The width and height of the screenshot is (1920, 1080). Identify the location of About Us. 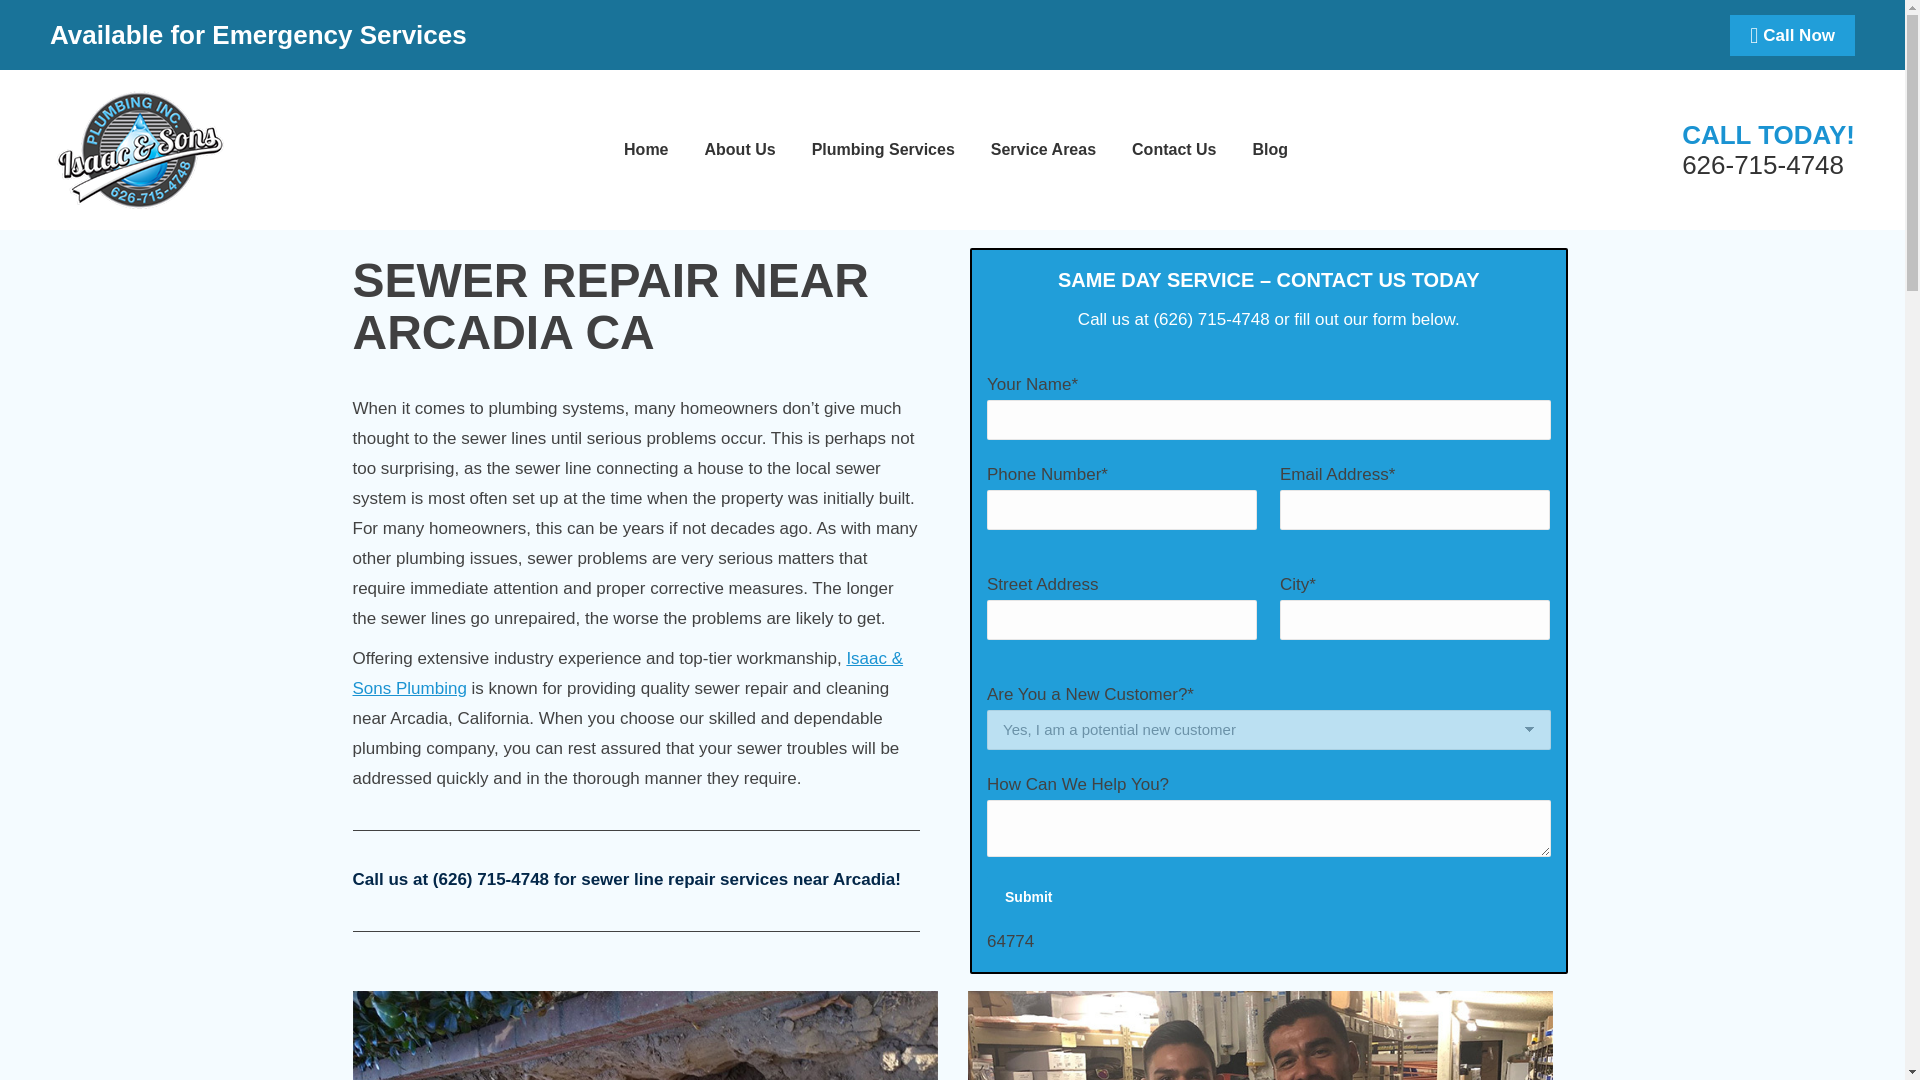
(740, 149).